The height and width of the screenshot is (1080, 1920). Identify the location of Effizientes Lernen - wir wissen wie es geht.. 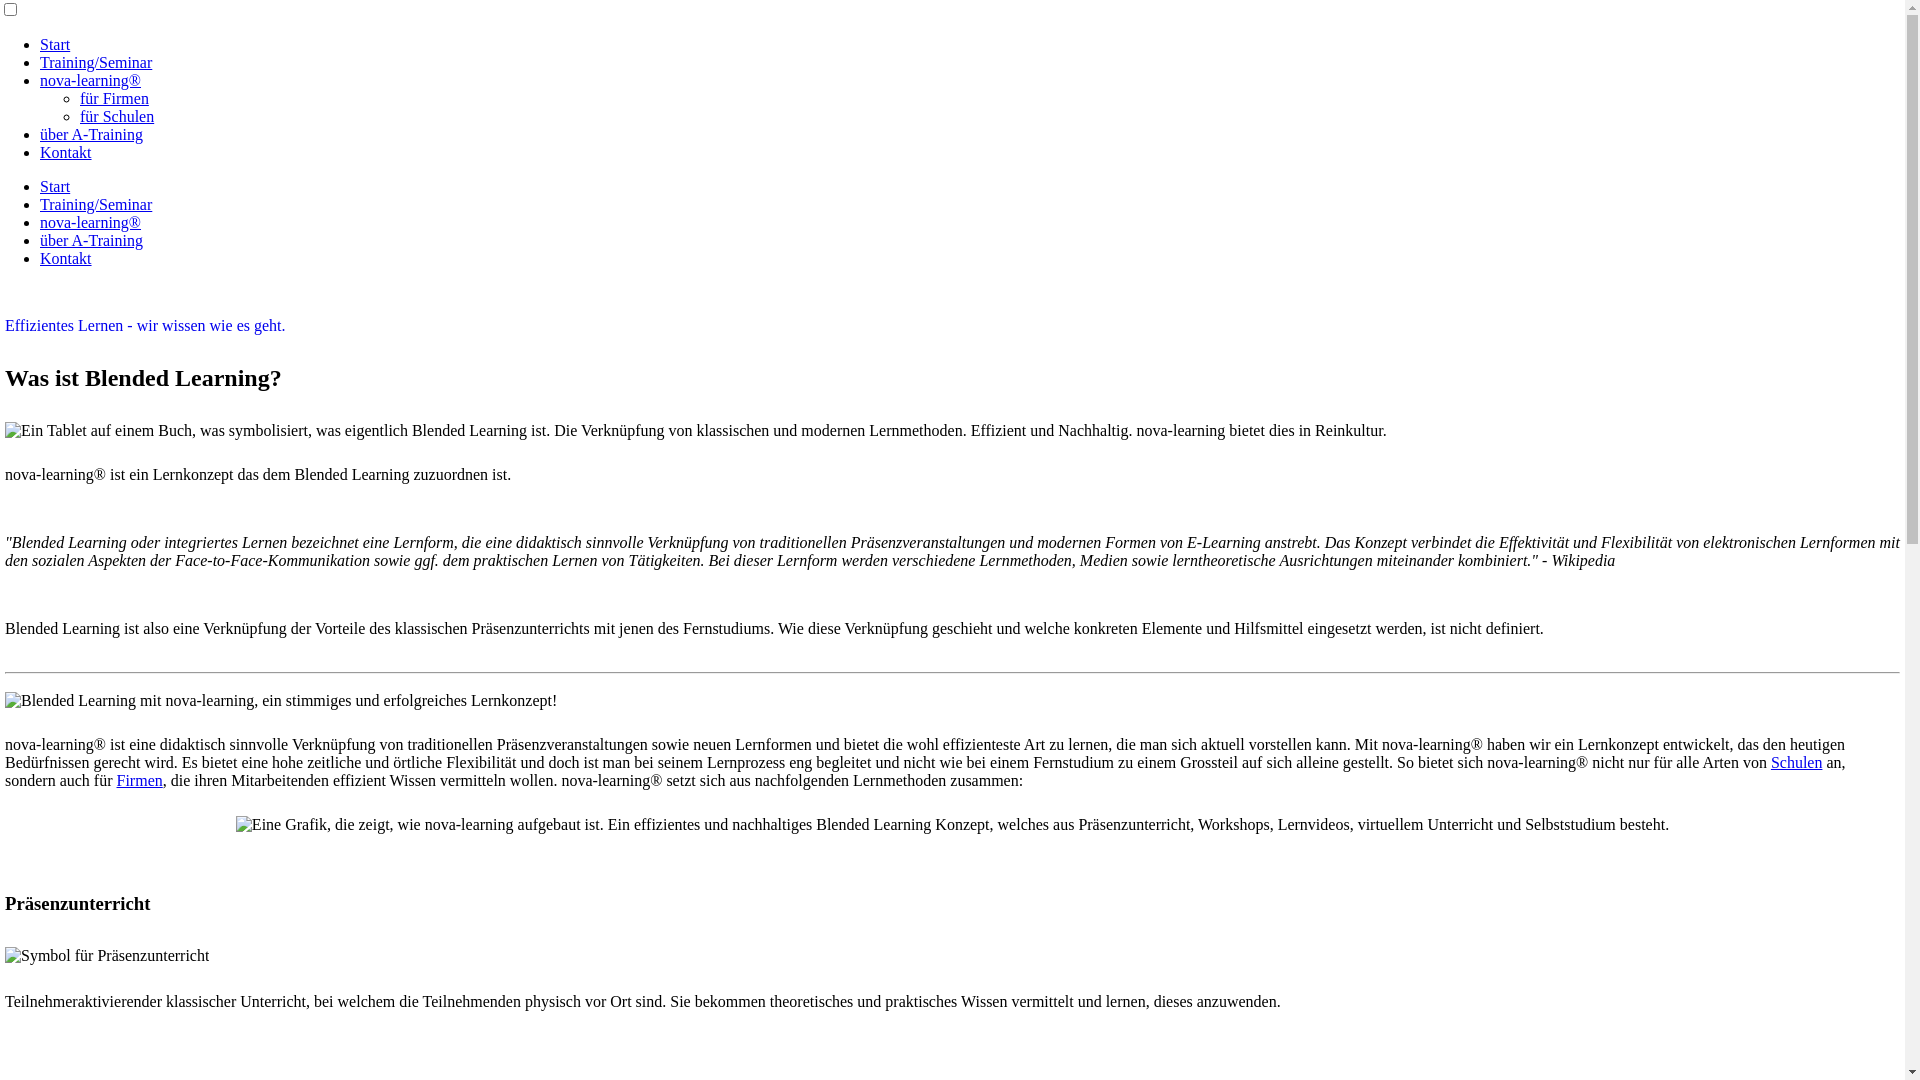
(952, 326).